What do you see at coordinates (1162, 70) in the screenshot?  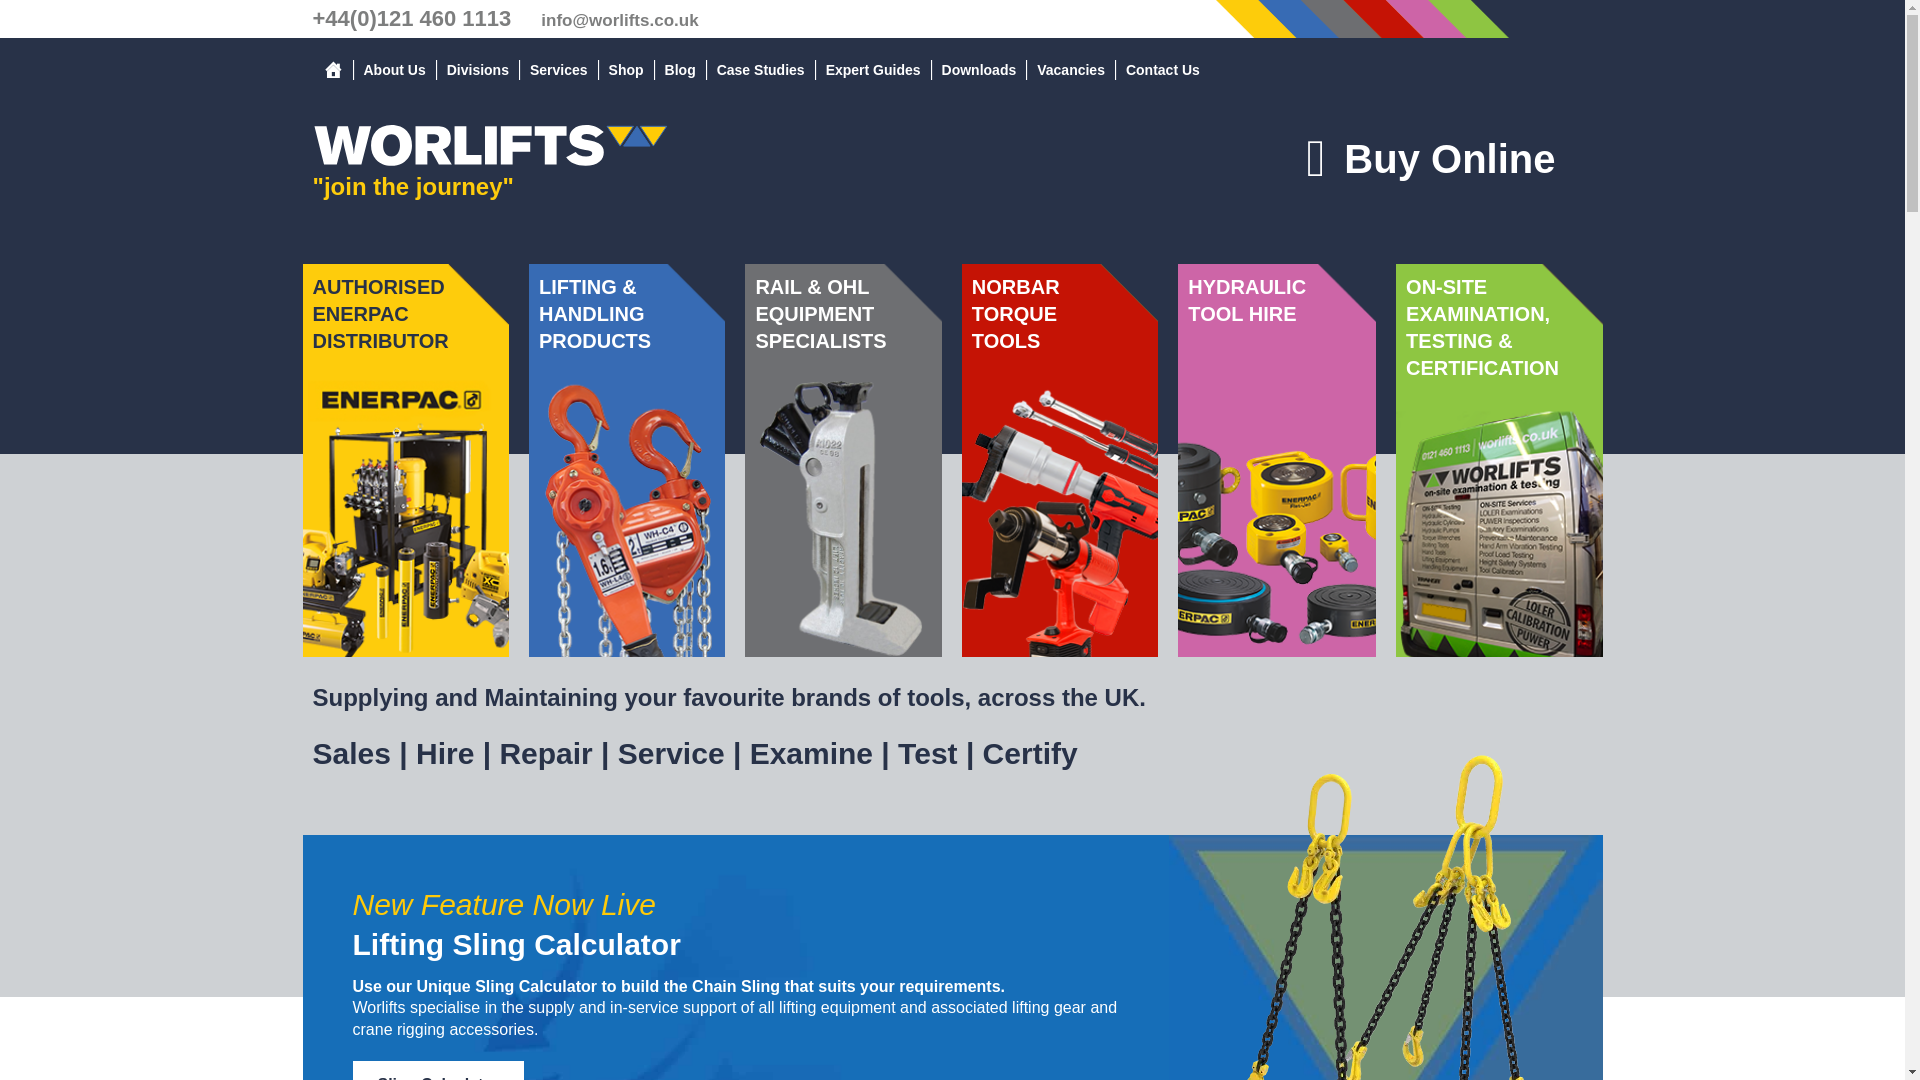 I see `Contact Us` at bounding box center [1162, 70].